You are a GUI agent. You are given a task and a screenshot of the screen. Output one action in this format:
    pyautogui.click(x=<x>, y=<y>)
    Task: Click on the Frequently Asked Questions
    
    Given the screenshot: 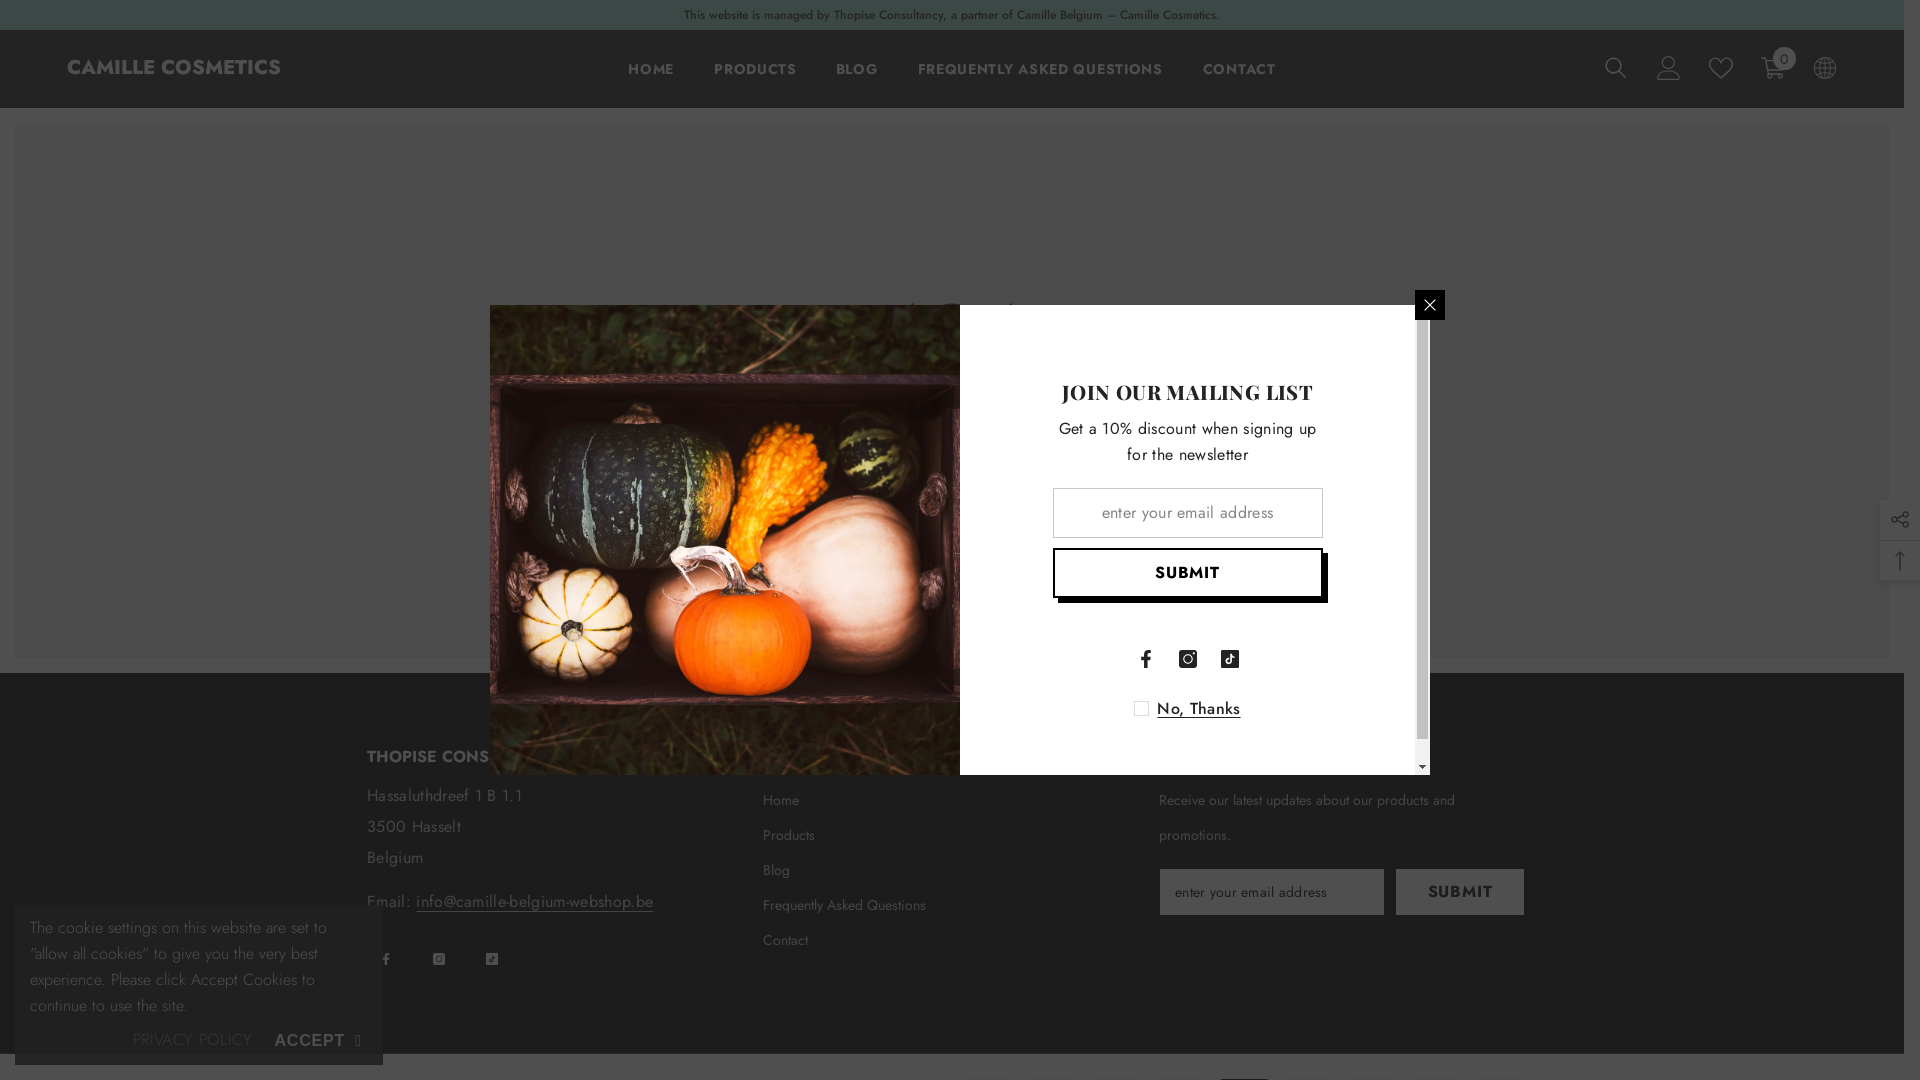 What is the action you would take?
    pyautogui.click(x=844, y=906)
    